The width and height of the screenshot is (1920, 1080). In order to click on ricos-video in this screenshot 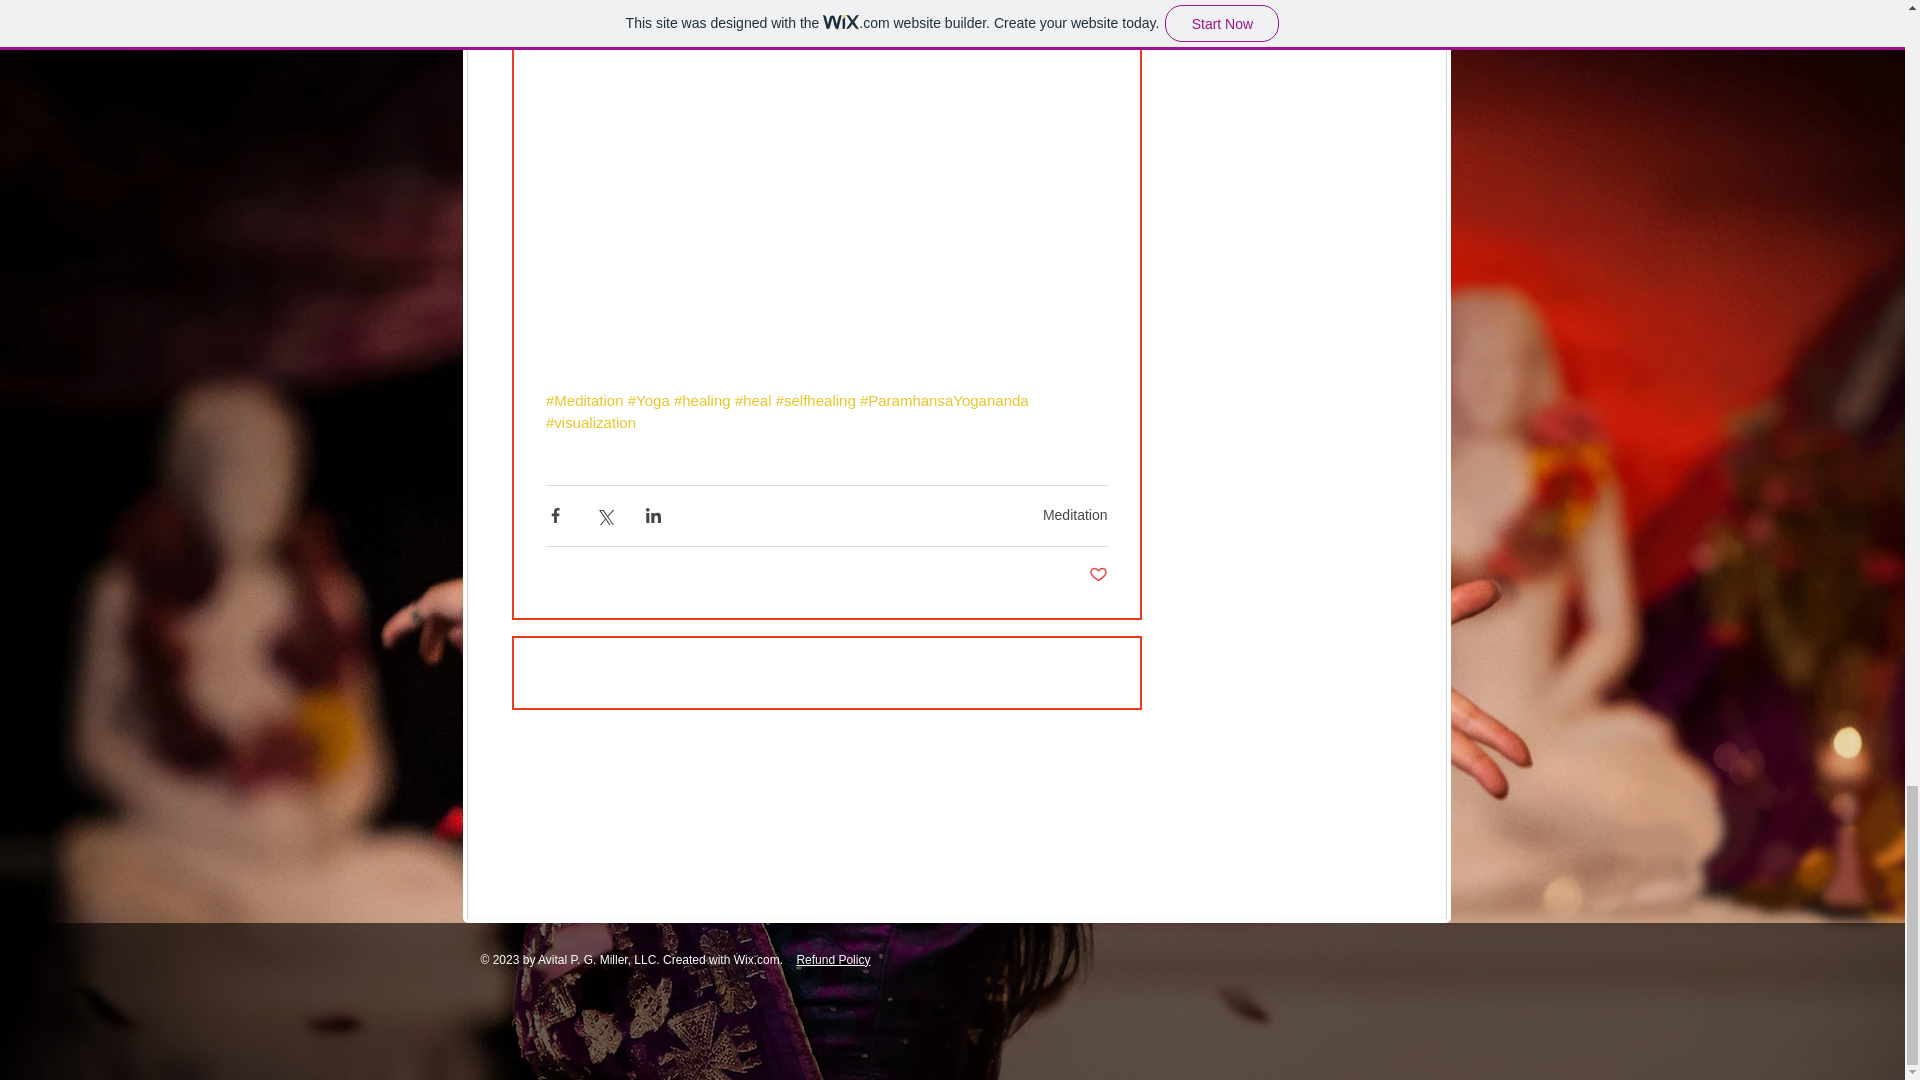, I will do `click(826, 102)`.